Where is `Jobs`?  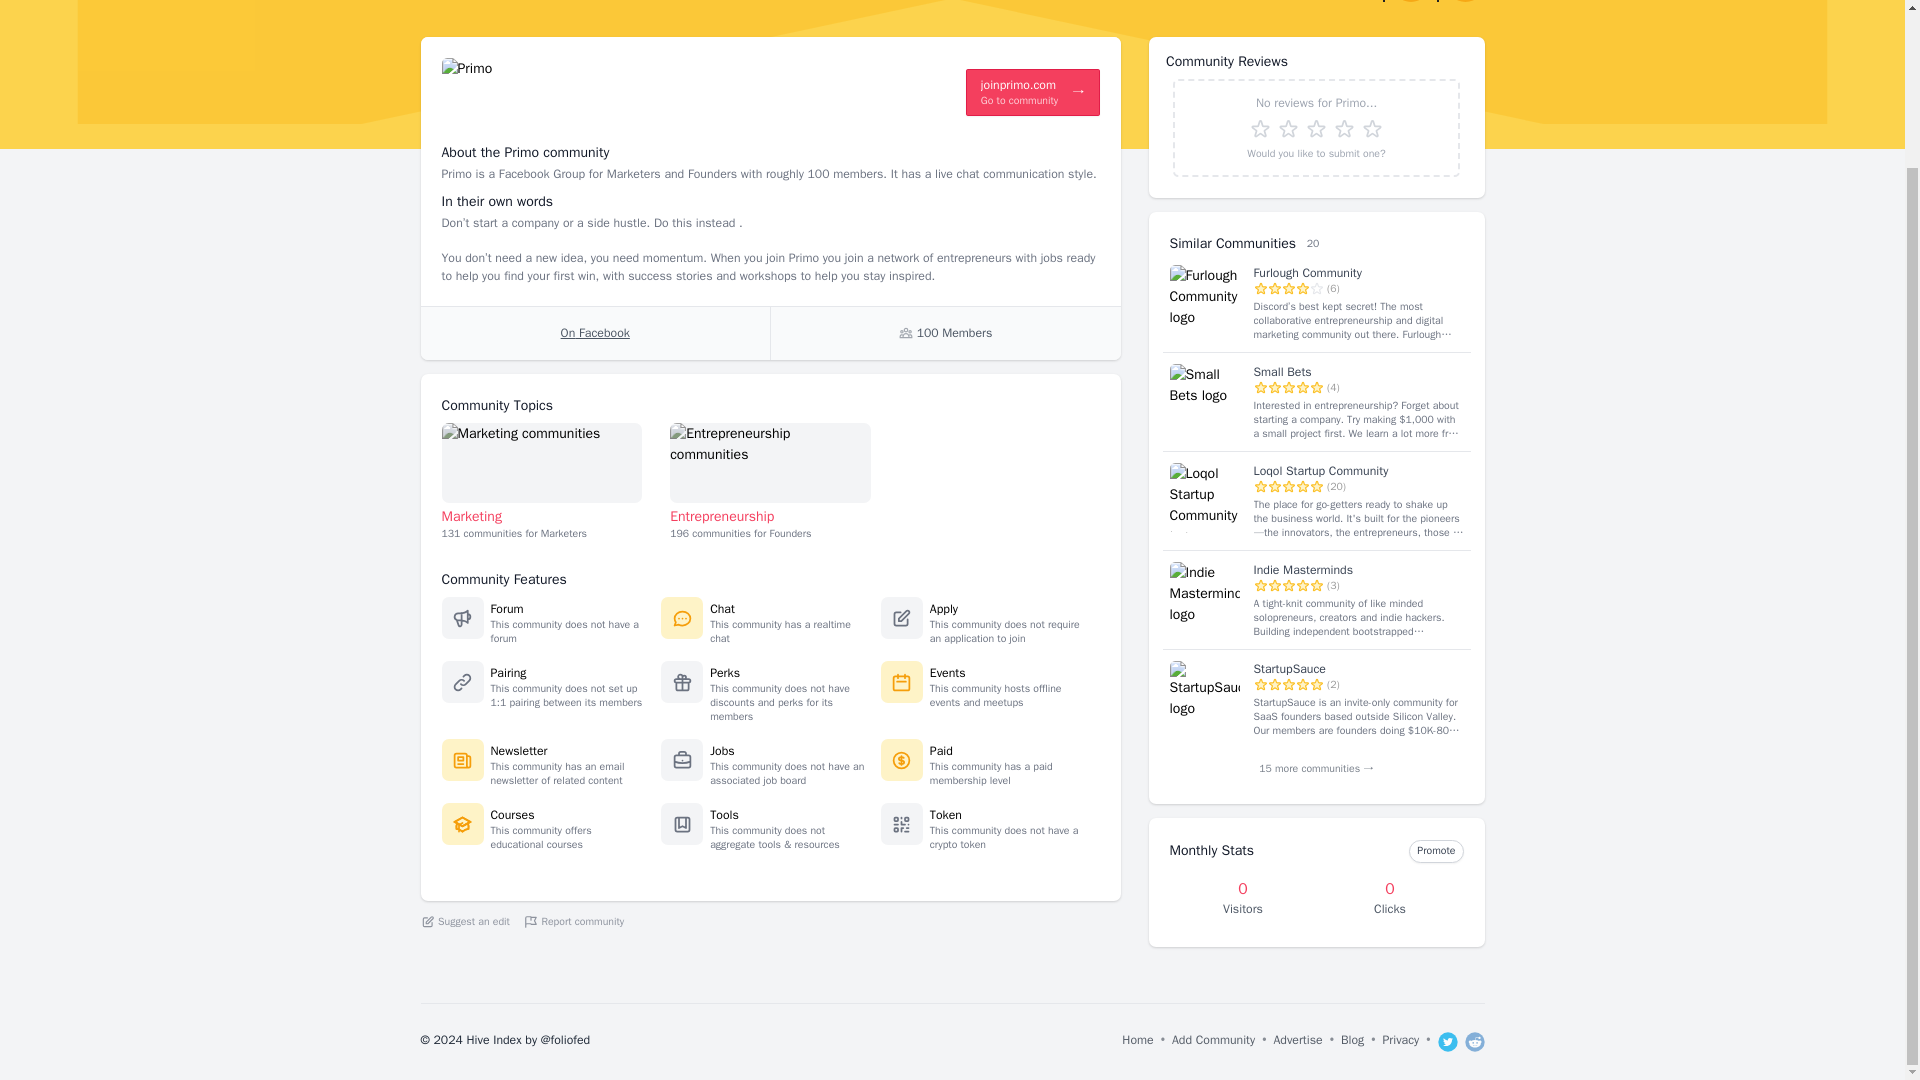 Jobs is located at coordinates (722, 751).